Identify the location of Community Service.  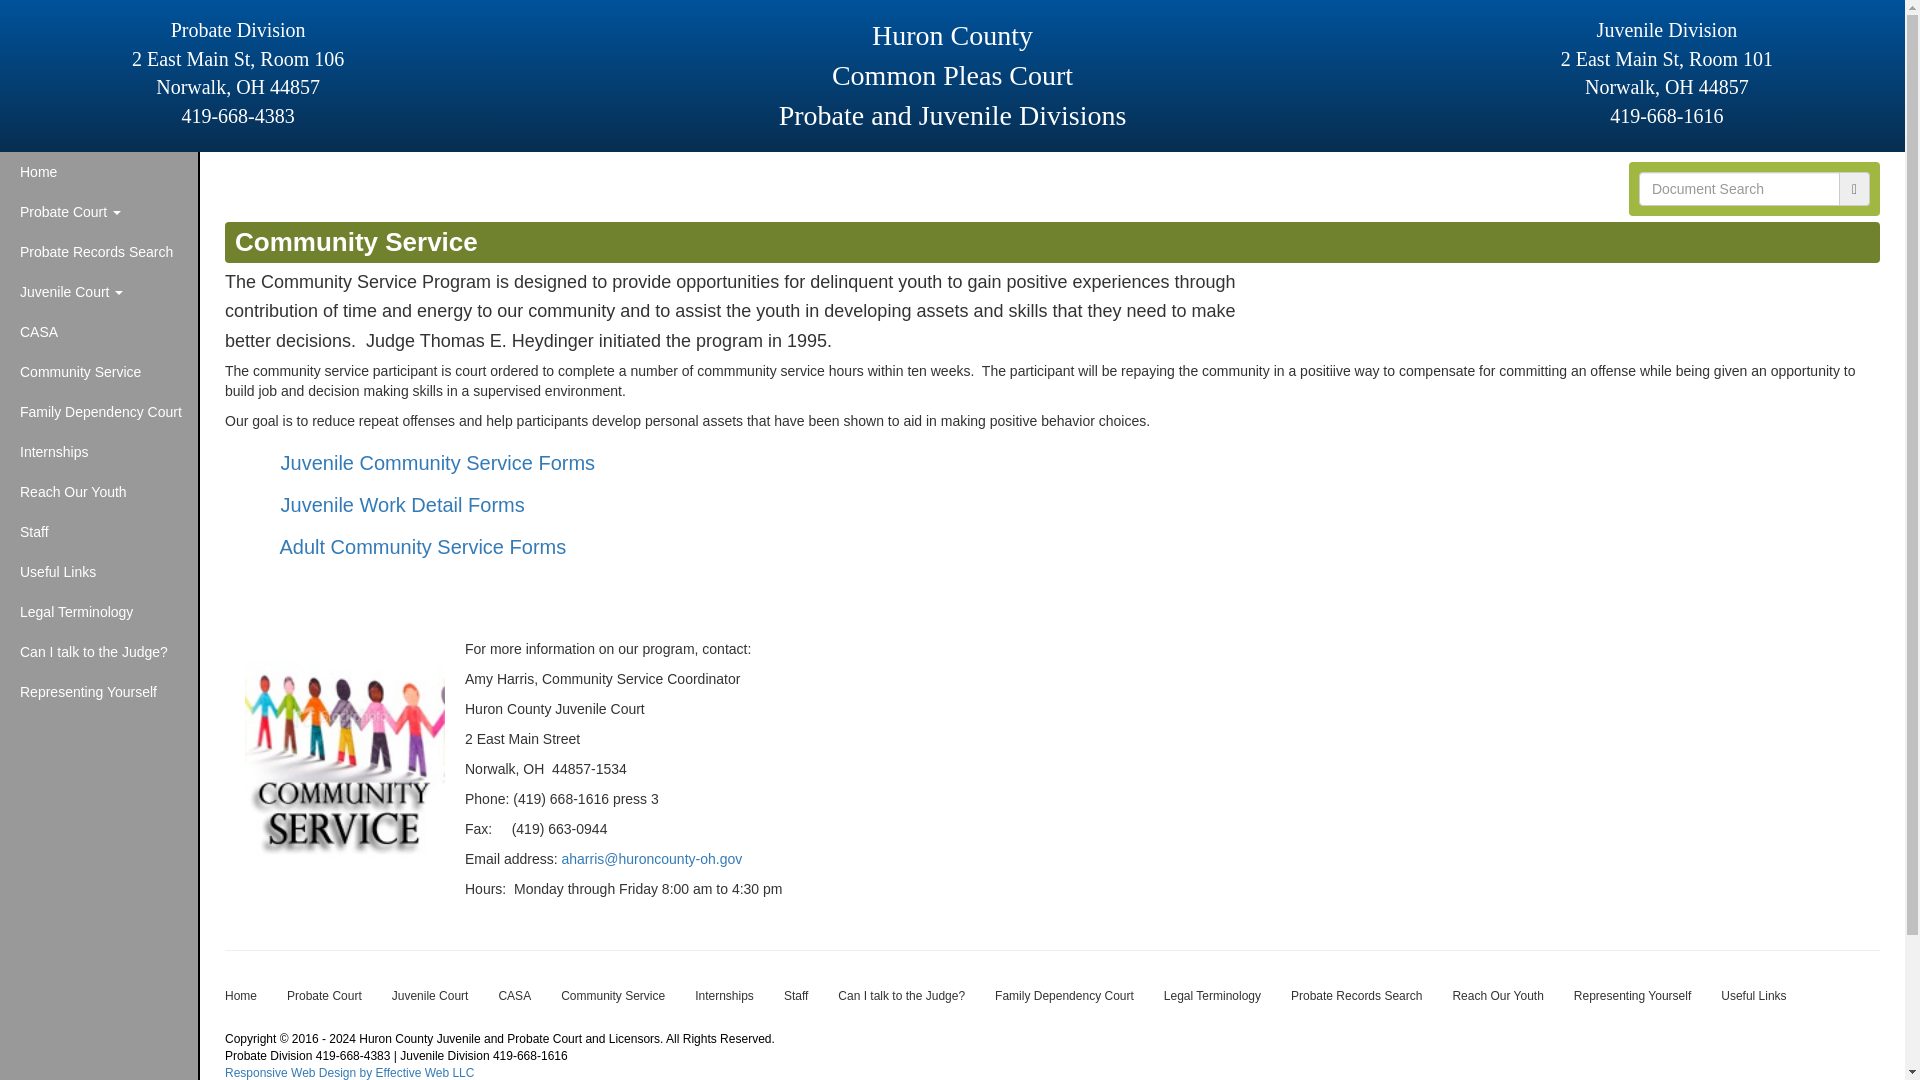
(98, 372).